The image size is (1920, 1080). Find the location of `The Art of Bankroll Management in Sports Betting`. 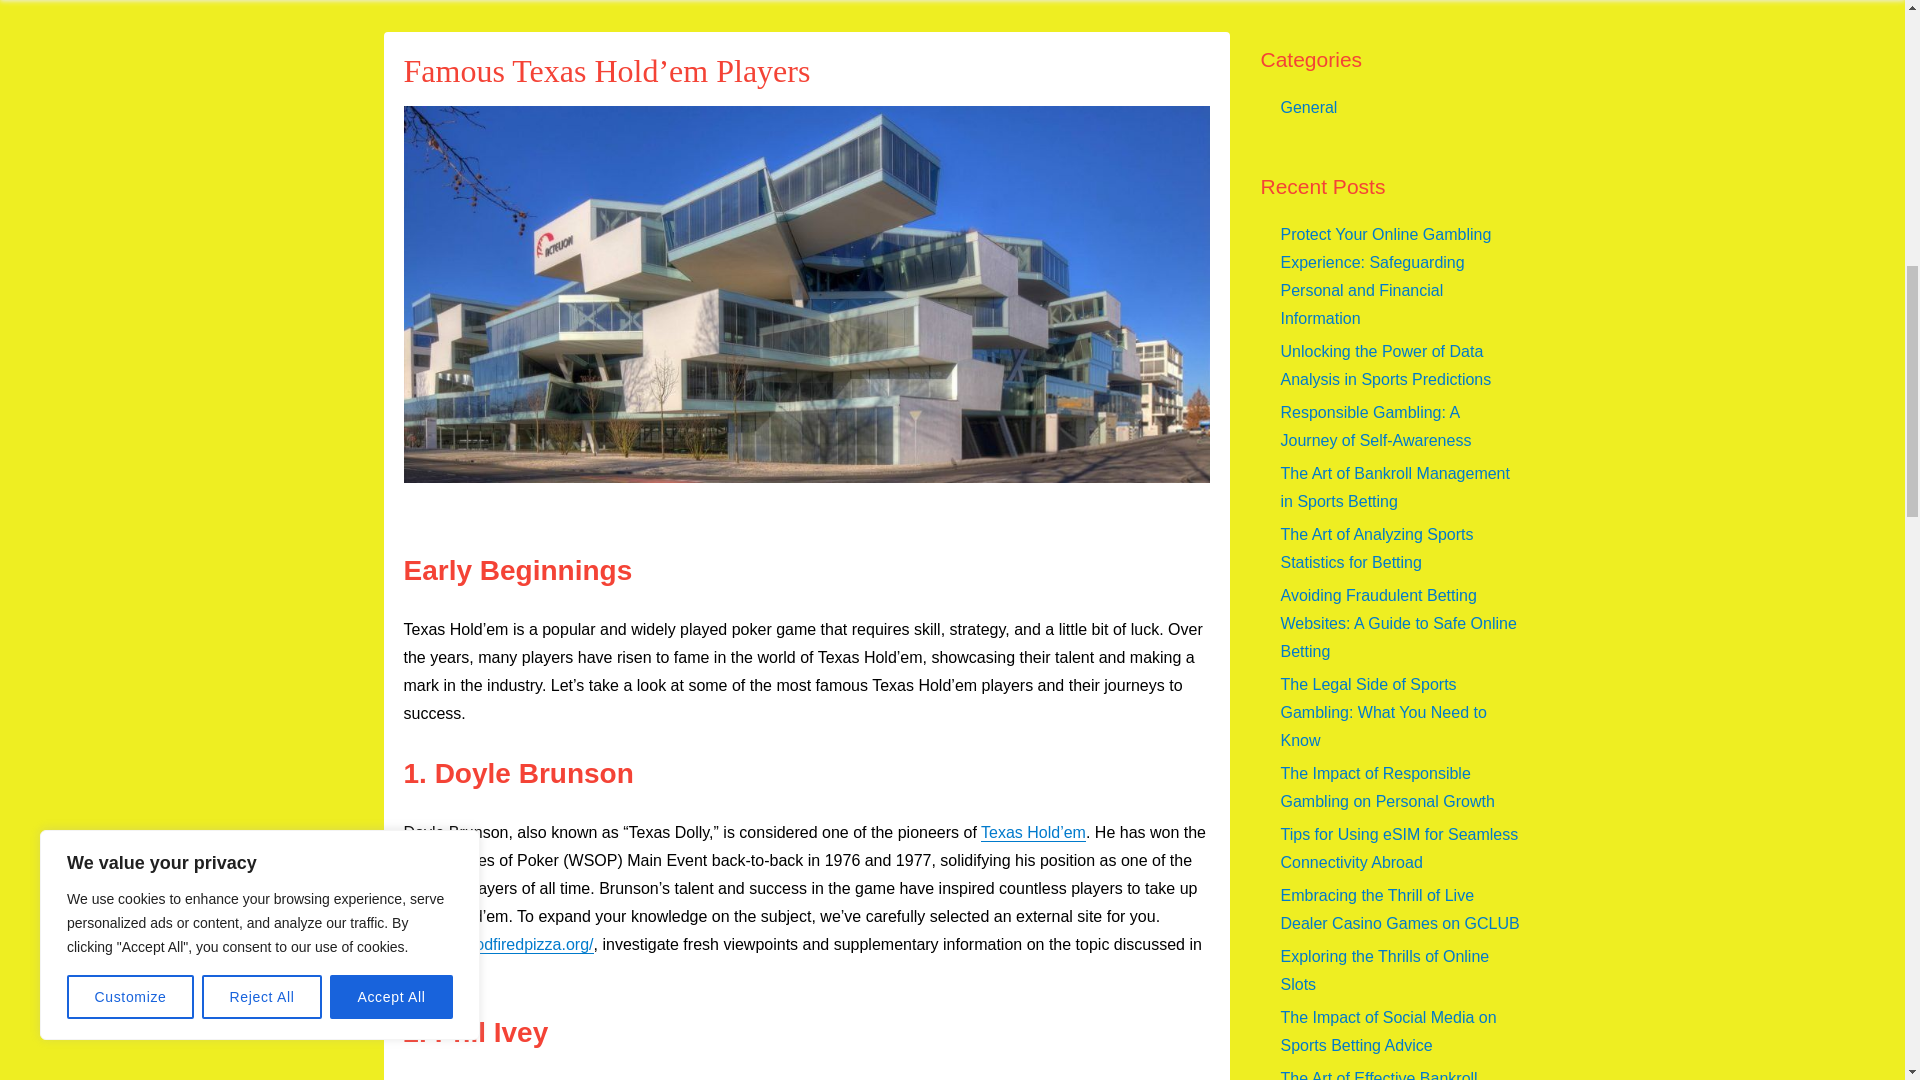

The Art of Bankroll Management in Sports Betting is located at coordinates (1394, 487).